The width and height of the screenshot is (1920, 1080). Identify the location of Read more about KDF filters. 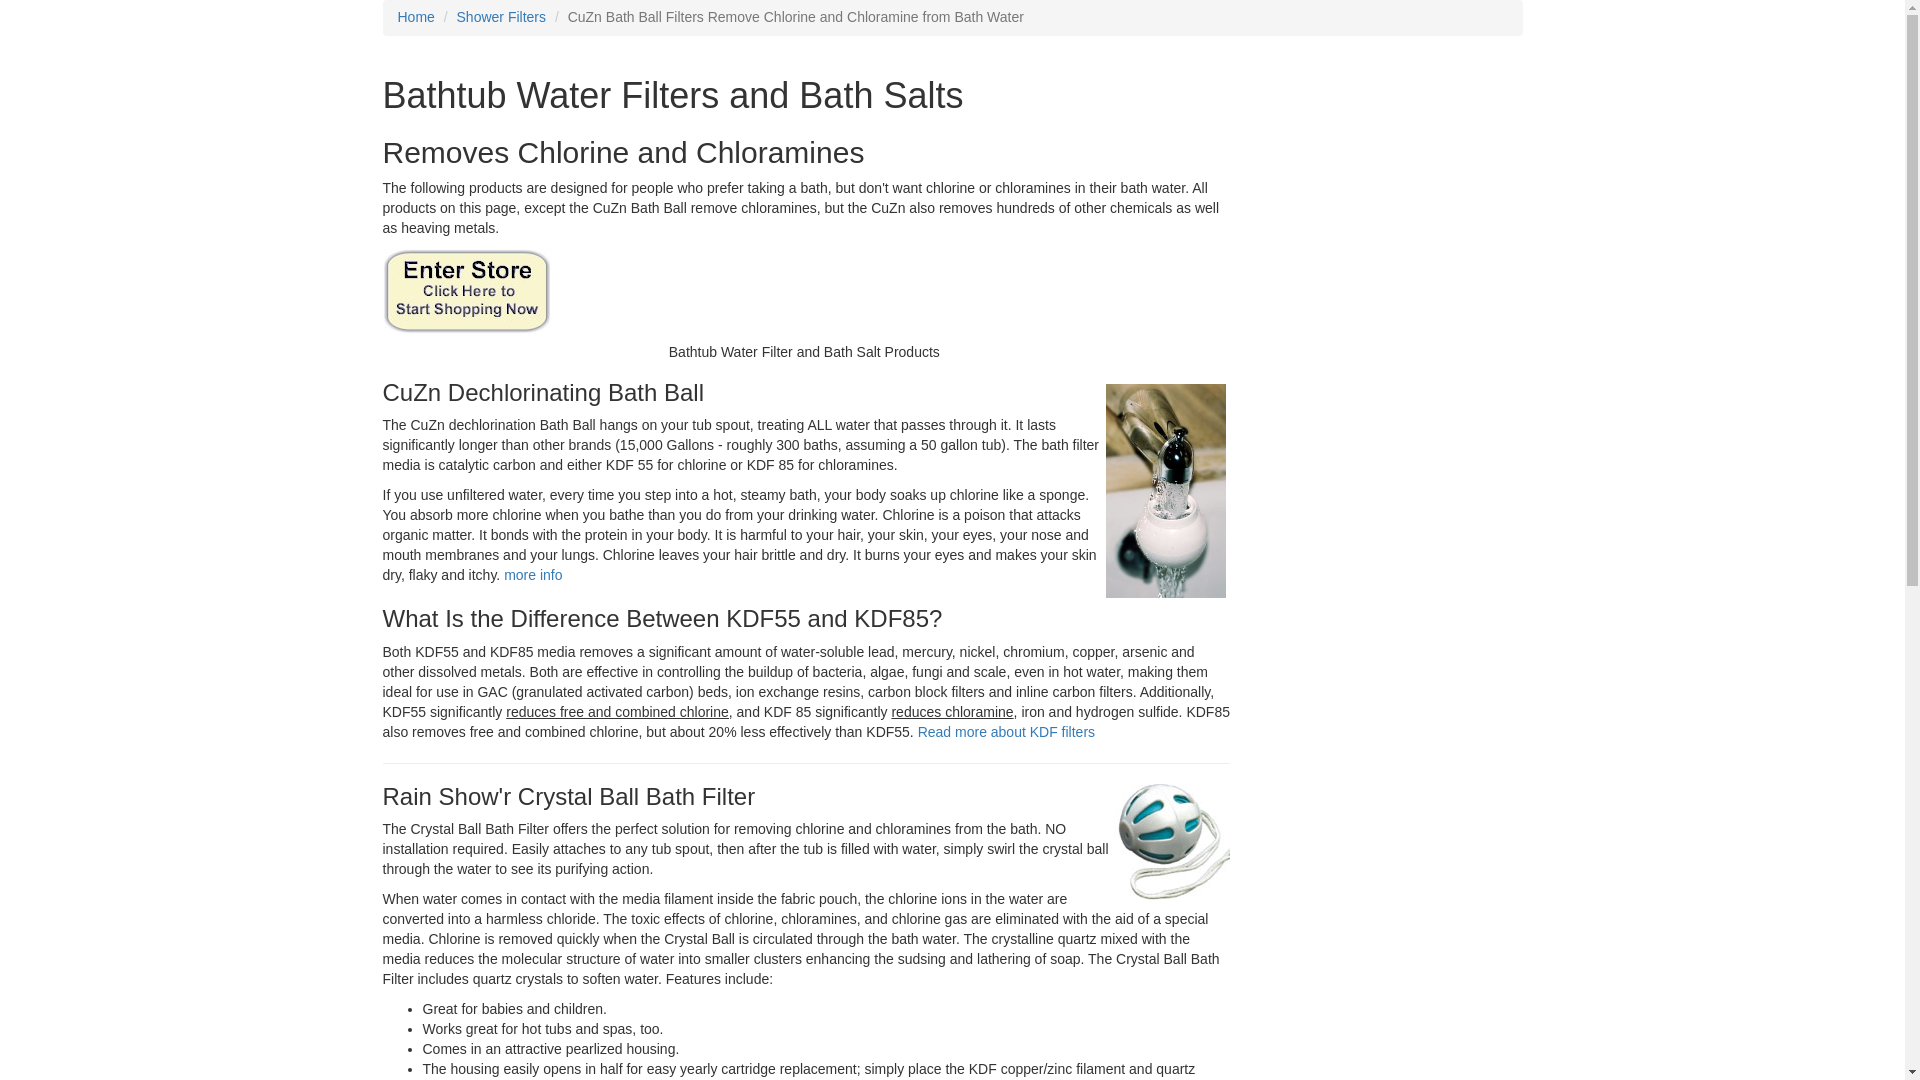
(1006, 731).